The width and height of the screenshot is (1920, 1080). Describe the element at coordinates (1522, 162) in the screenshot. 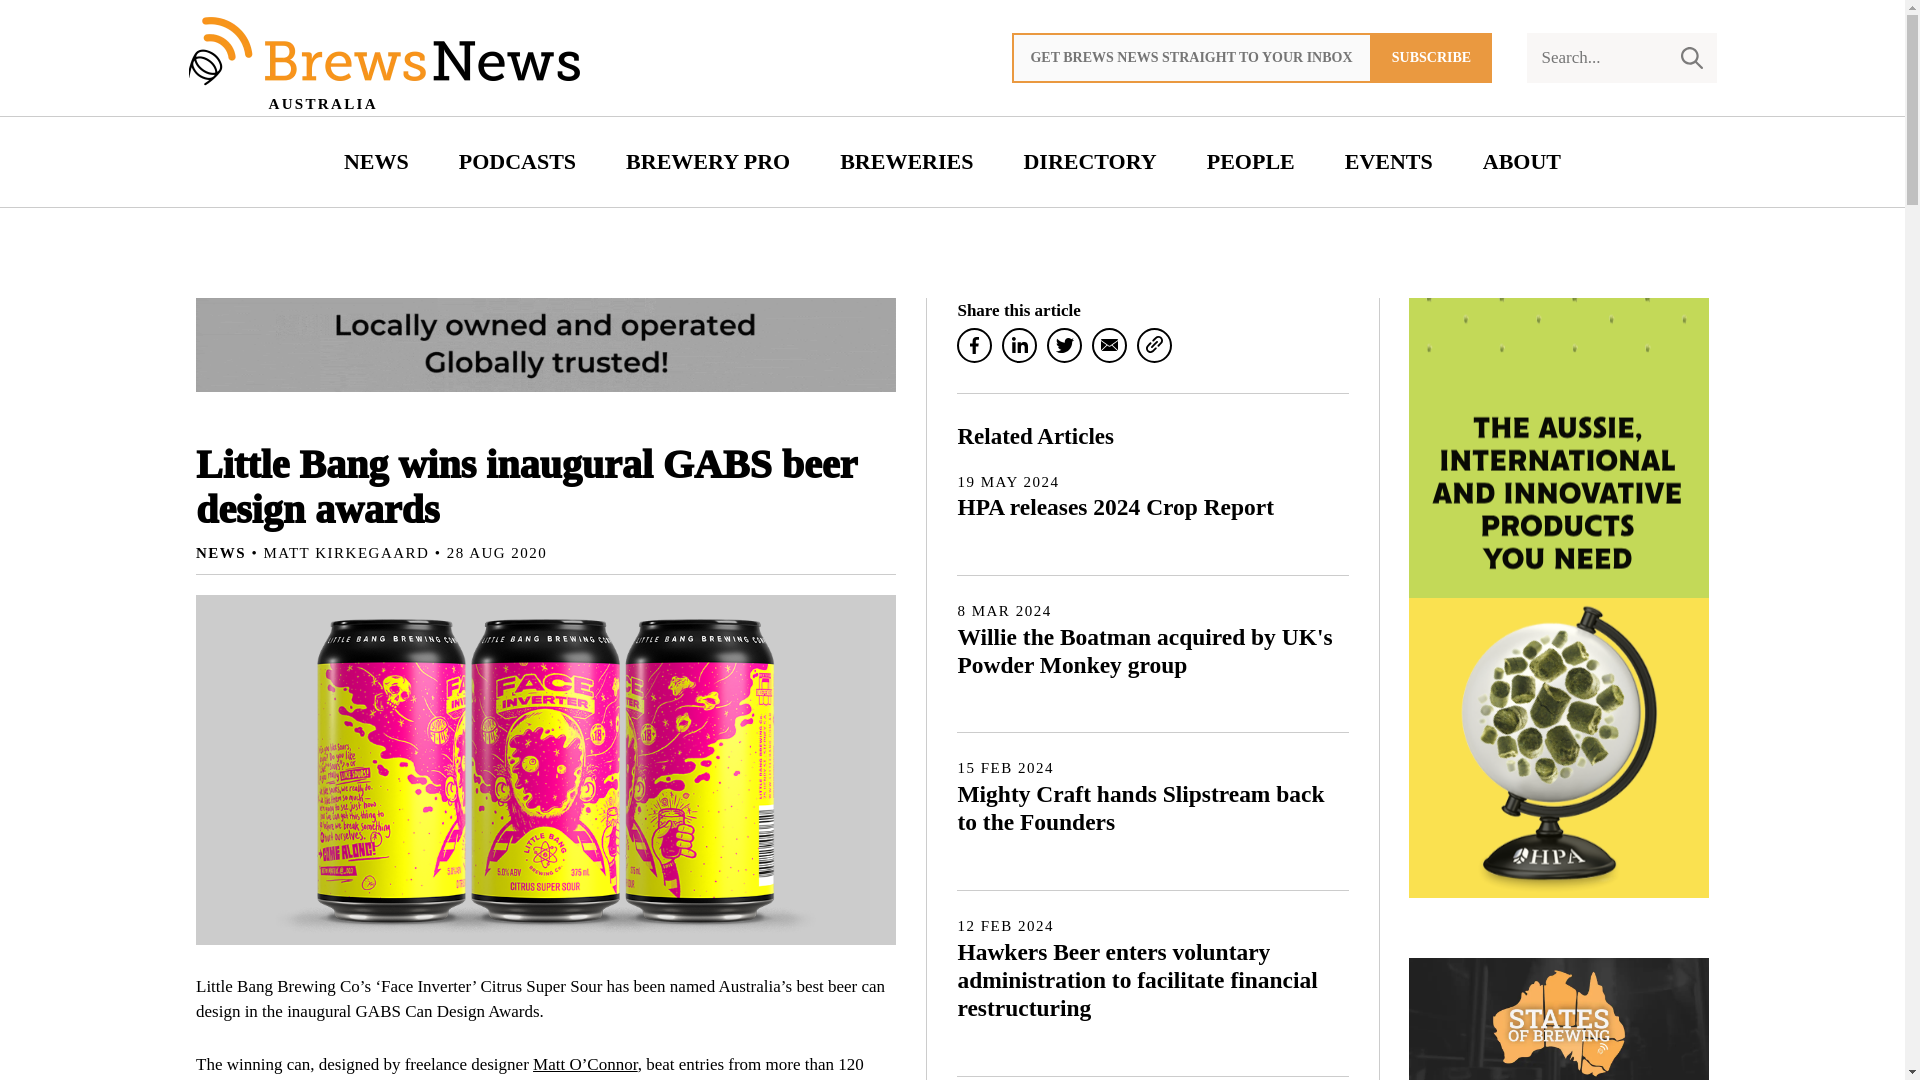

I see `ABOUT` at that location.